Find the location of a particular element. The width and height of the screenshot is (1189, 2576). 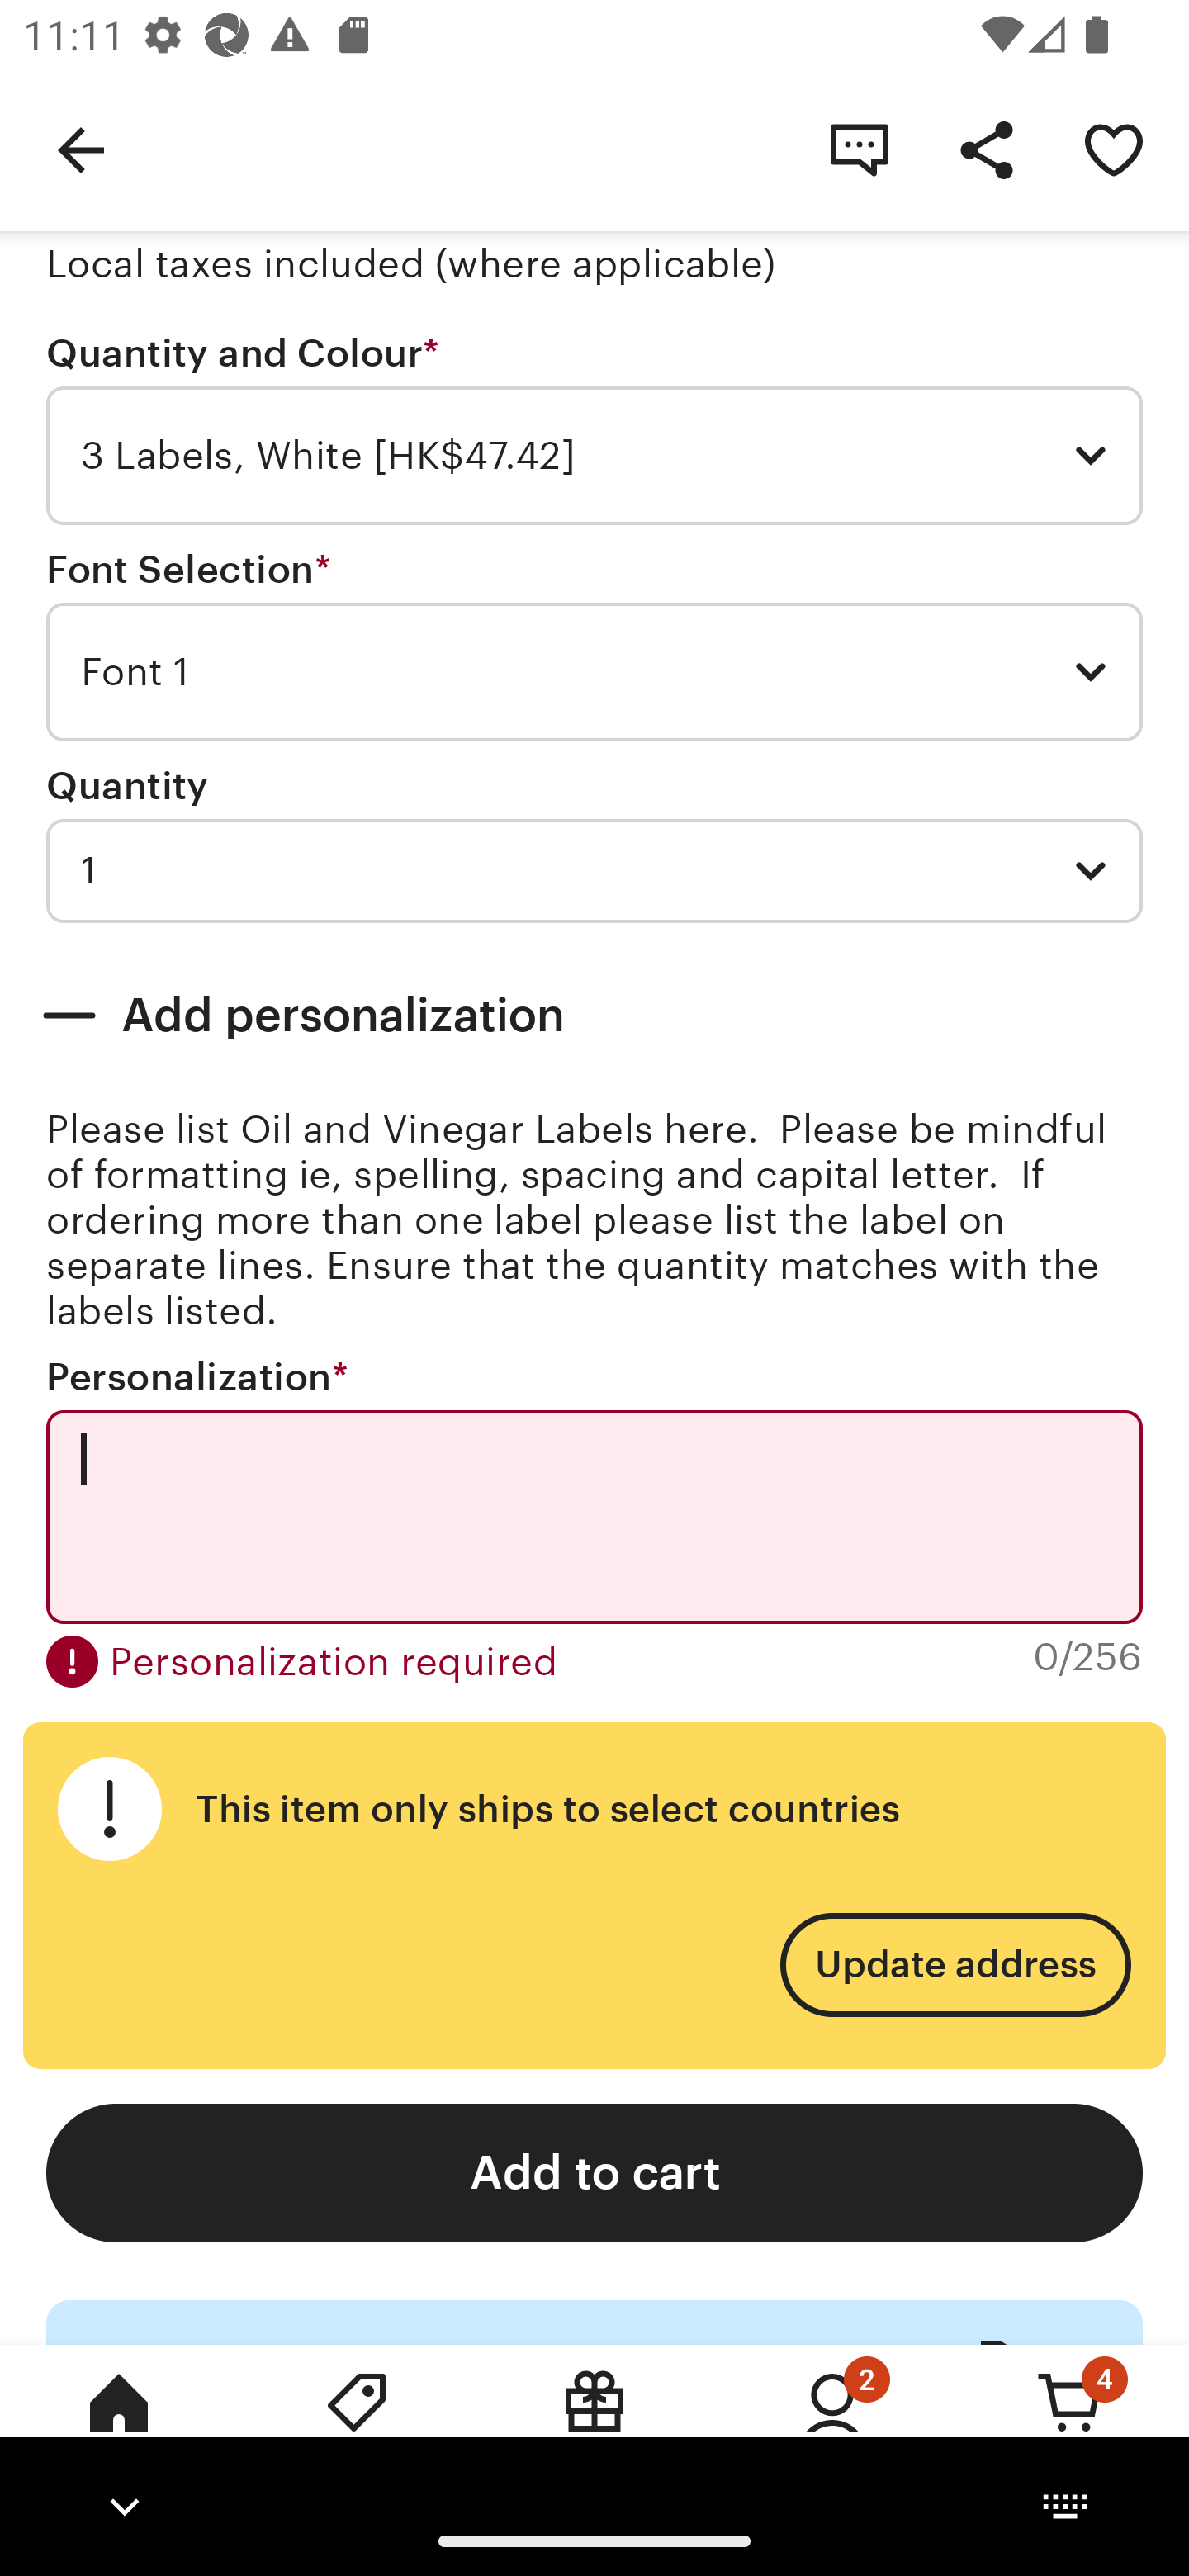

Share is located at coordinates (986, 149).